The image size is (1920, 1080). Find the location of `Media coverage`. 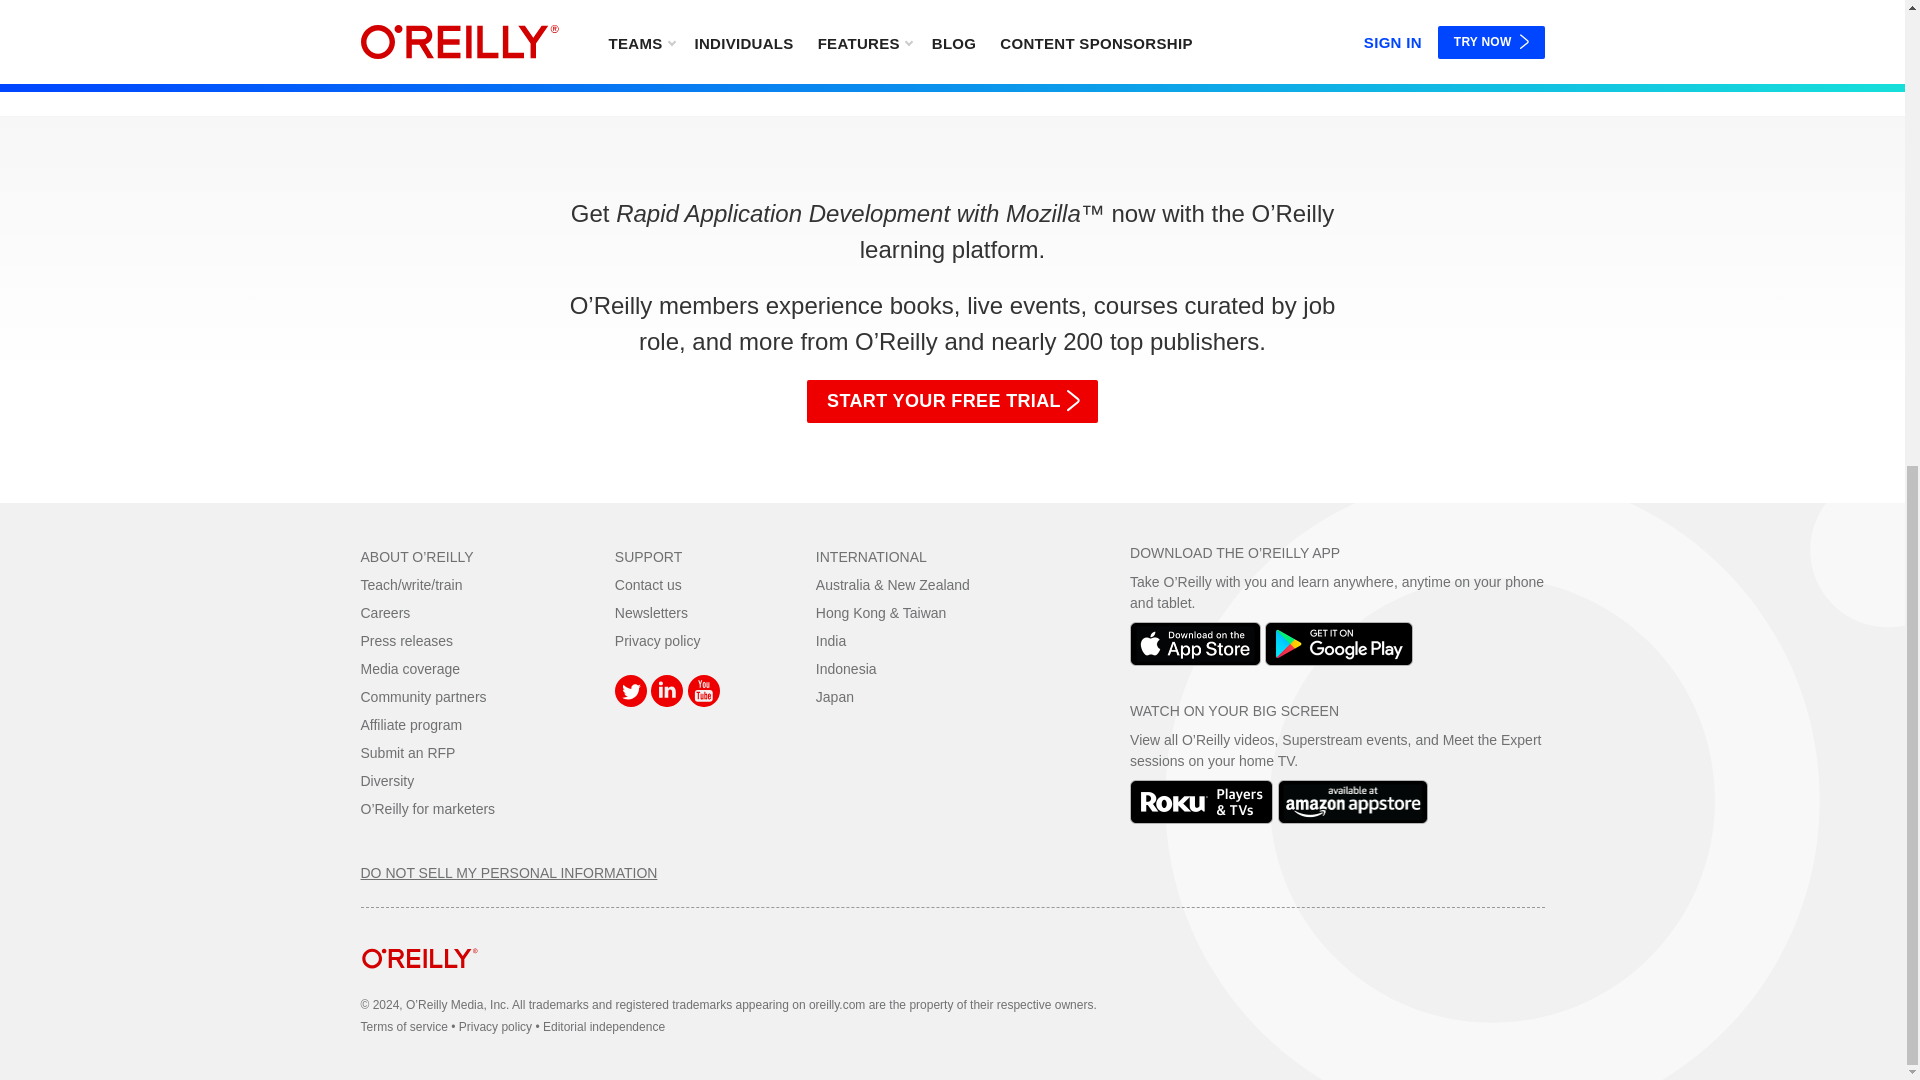

Media coverage is located at coordinates (410, 668).